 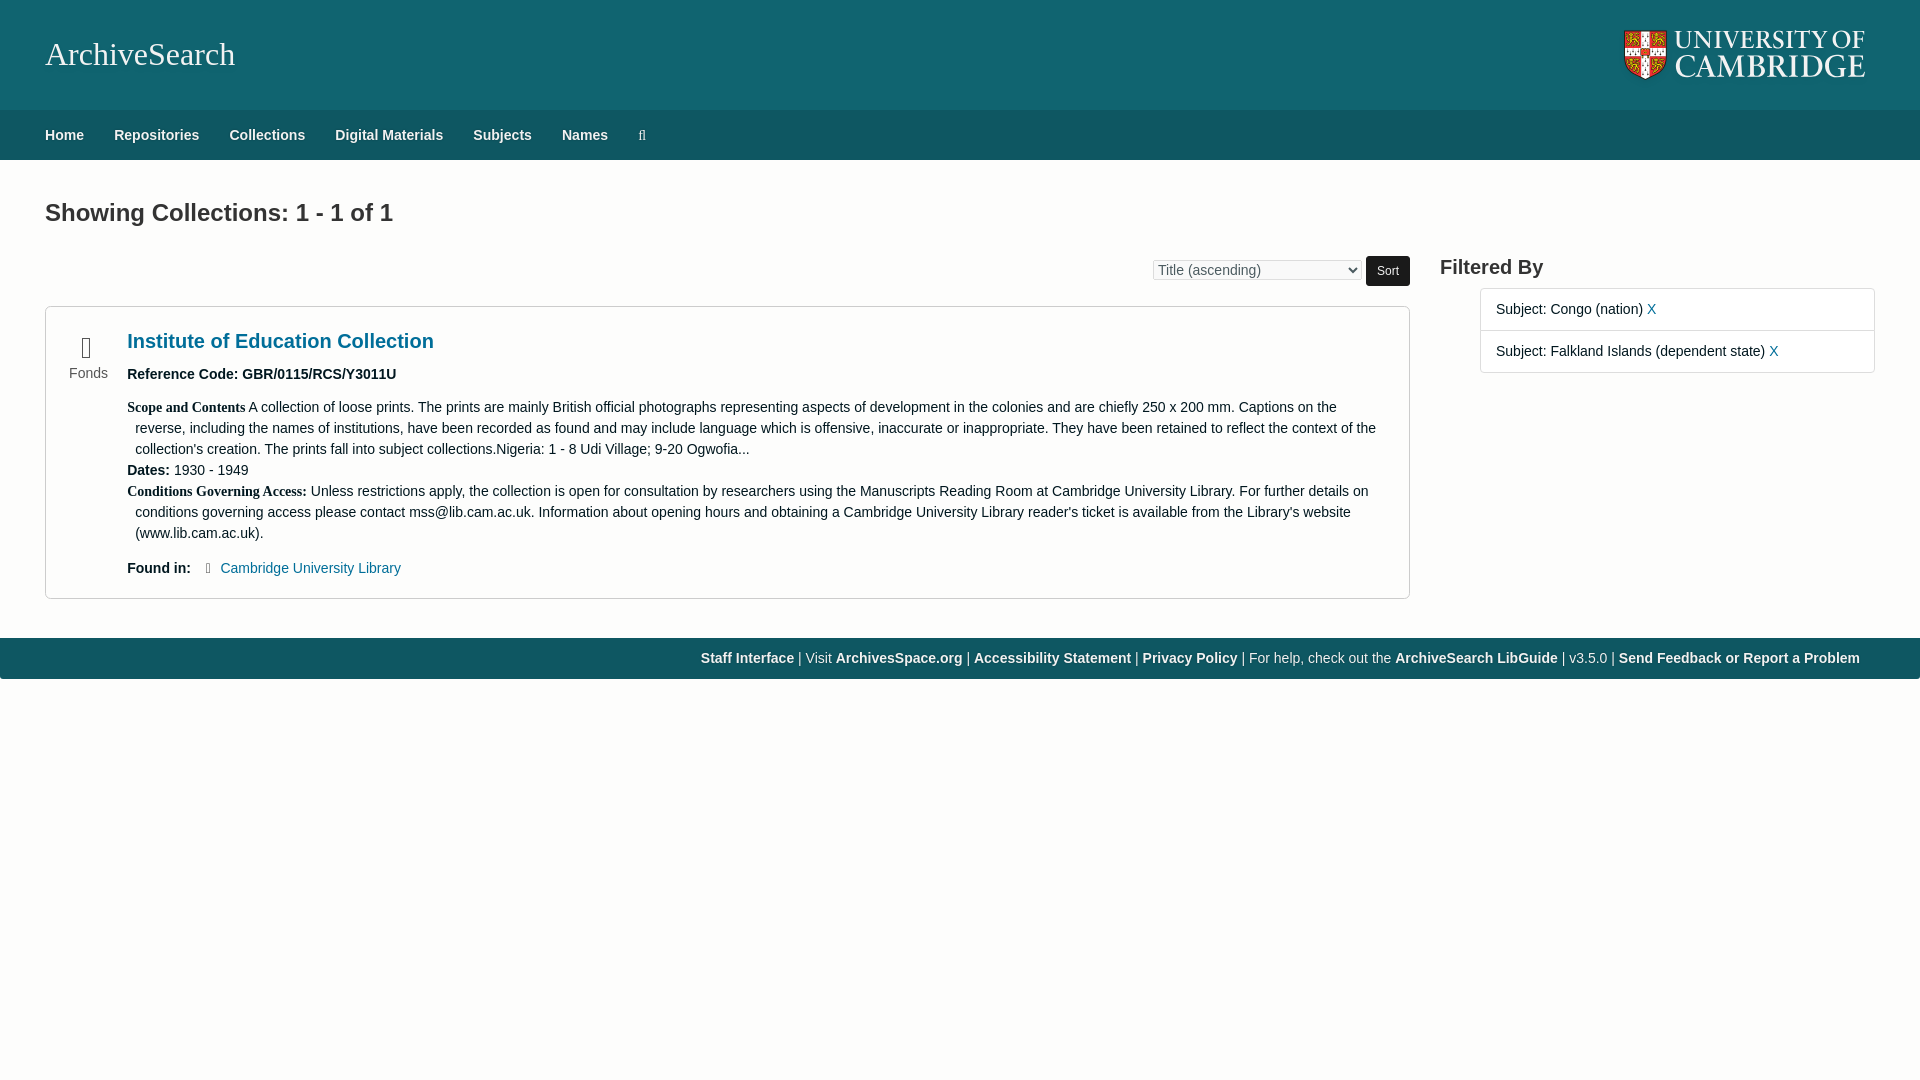 What do you see at coordinates (266, 134) in the screenshot?
I see `Collections` at bounding box center [266, 134].